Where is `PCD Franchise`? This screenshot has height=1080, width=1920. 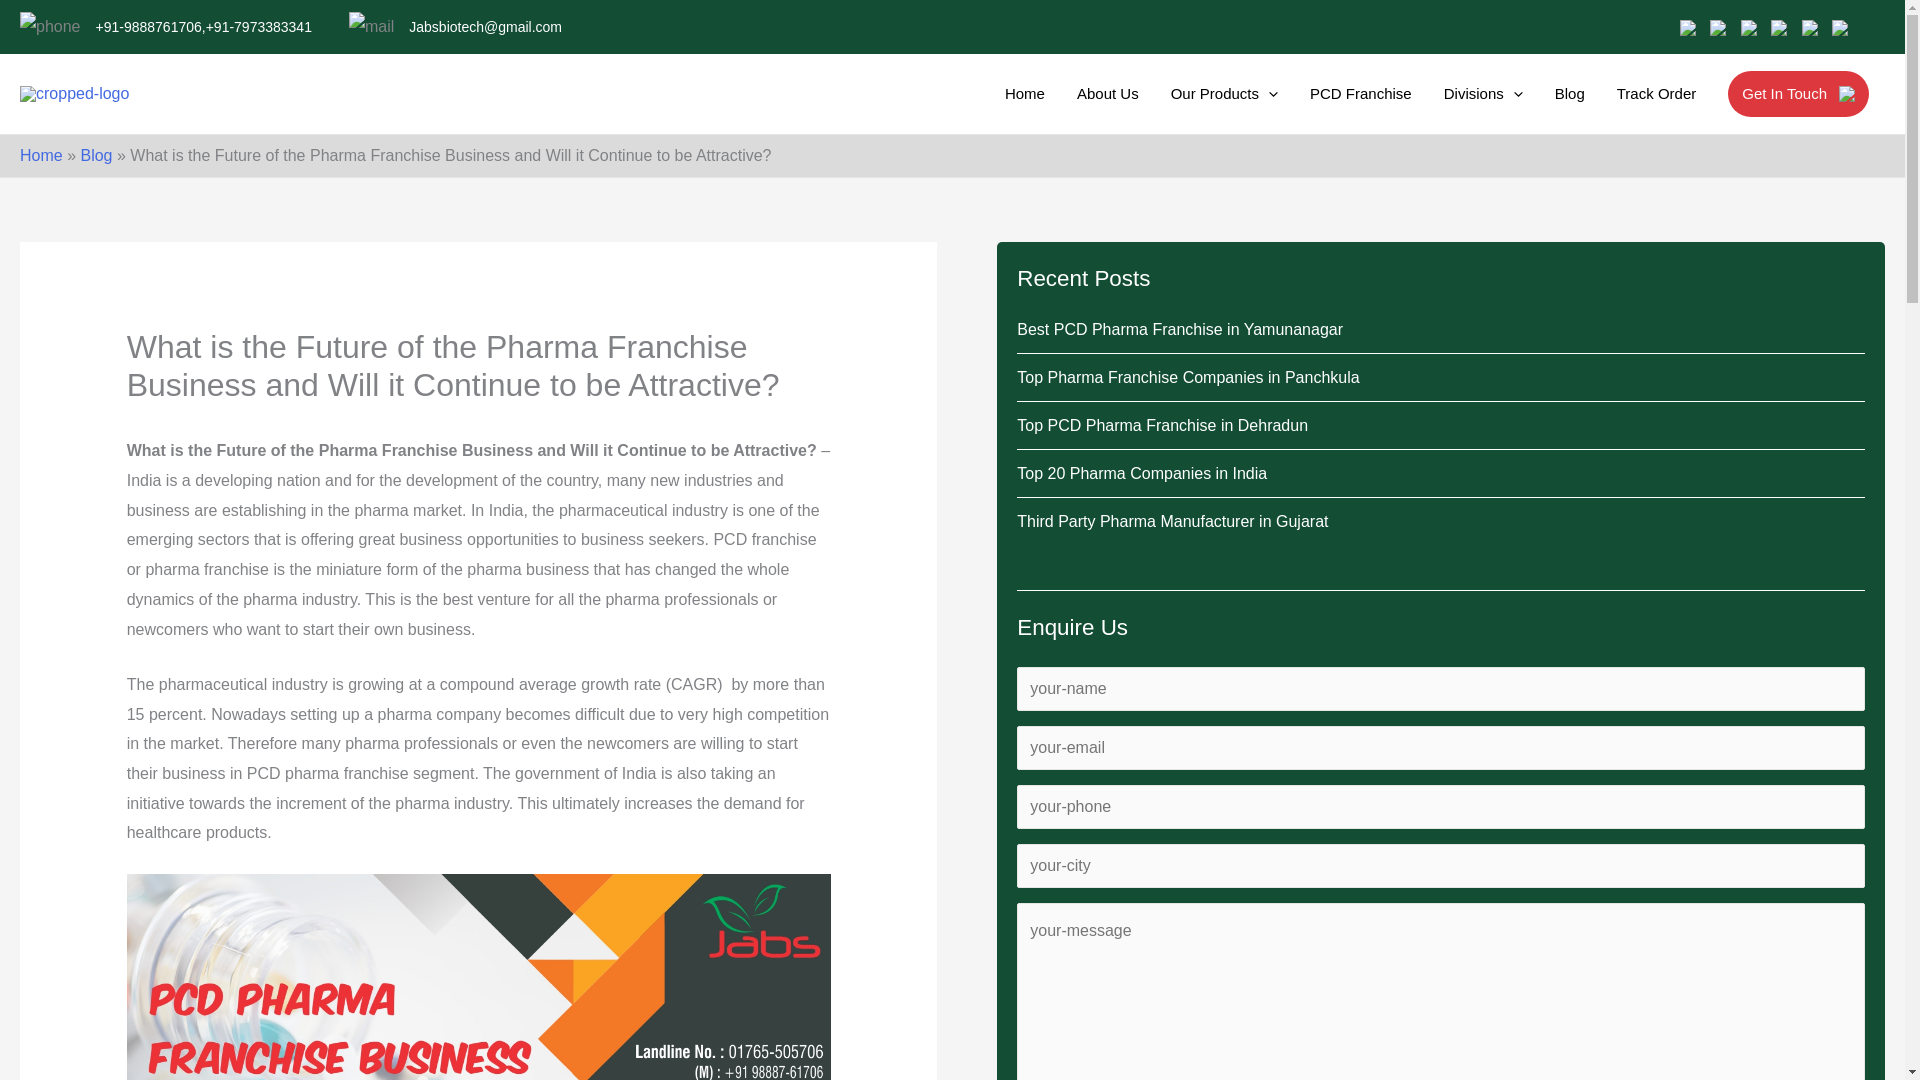 PCD Franchise is located at coordinates (1360, 94).